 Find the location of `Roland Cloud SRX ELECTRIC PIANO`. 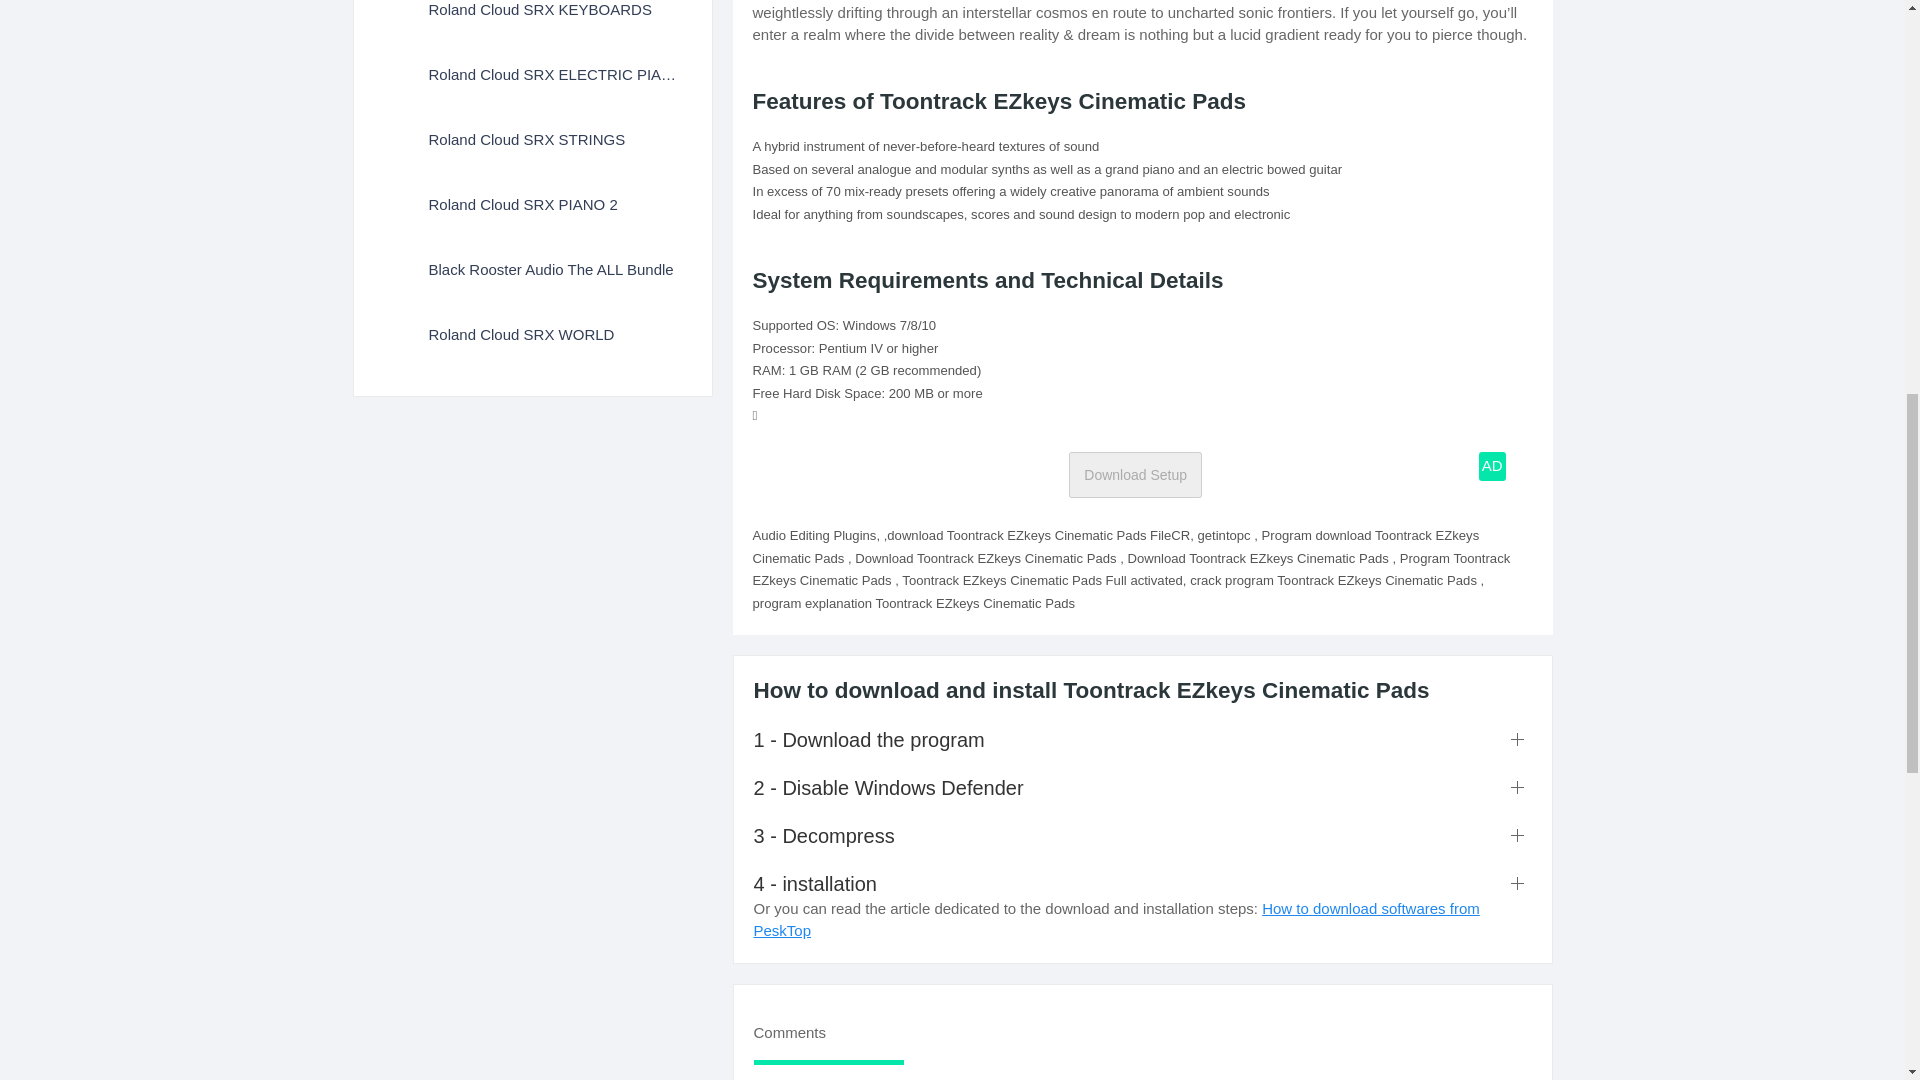

Roland Cloud SRX ELECTRIC PIANO is located at coordinates (532, 73).